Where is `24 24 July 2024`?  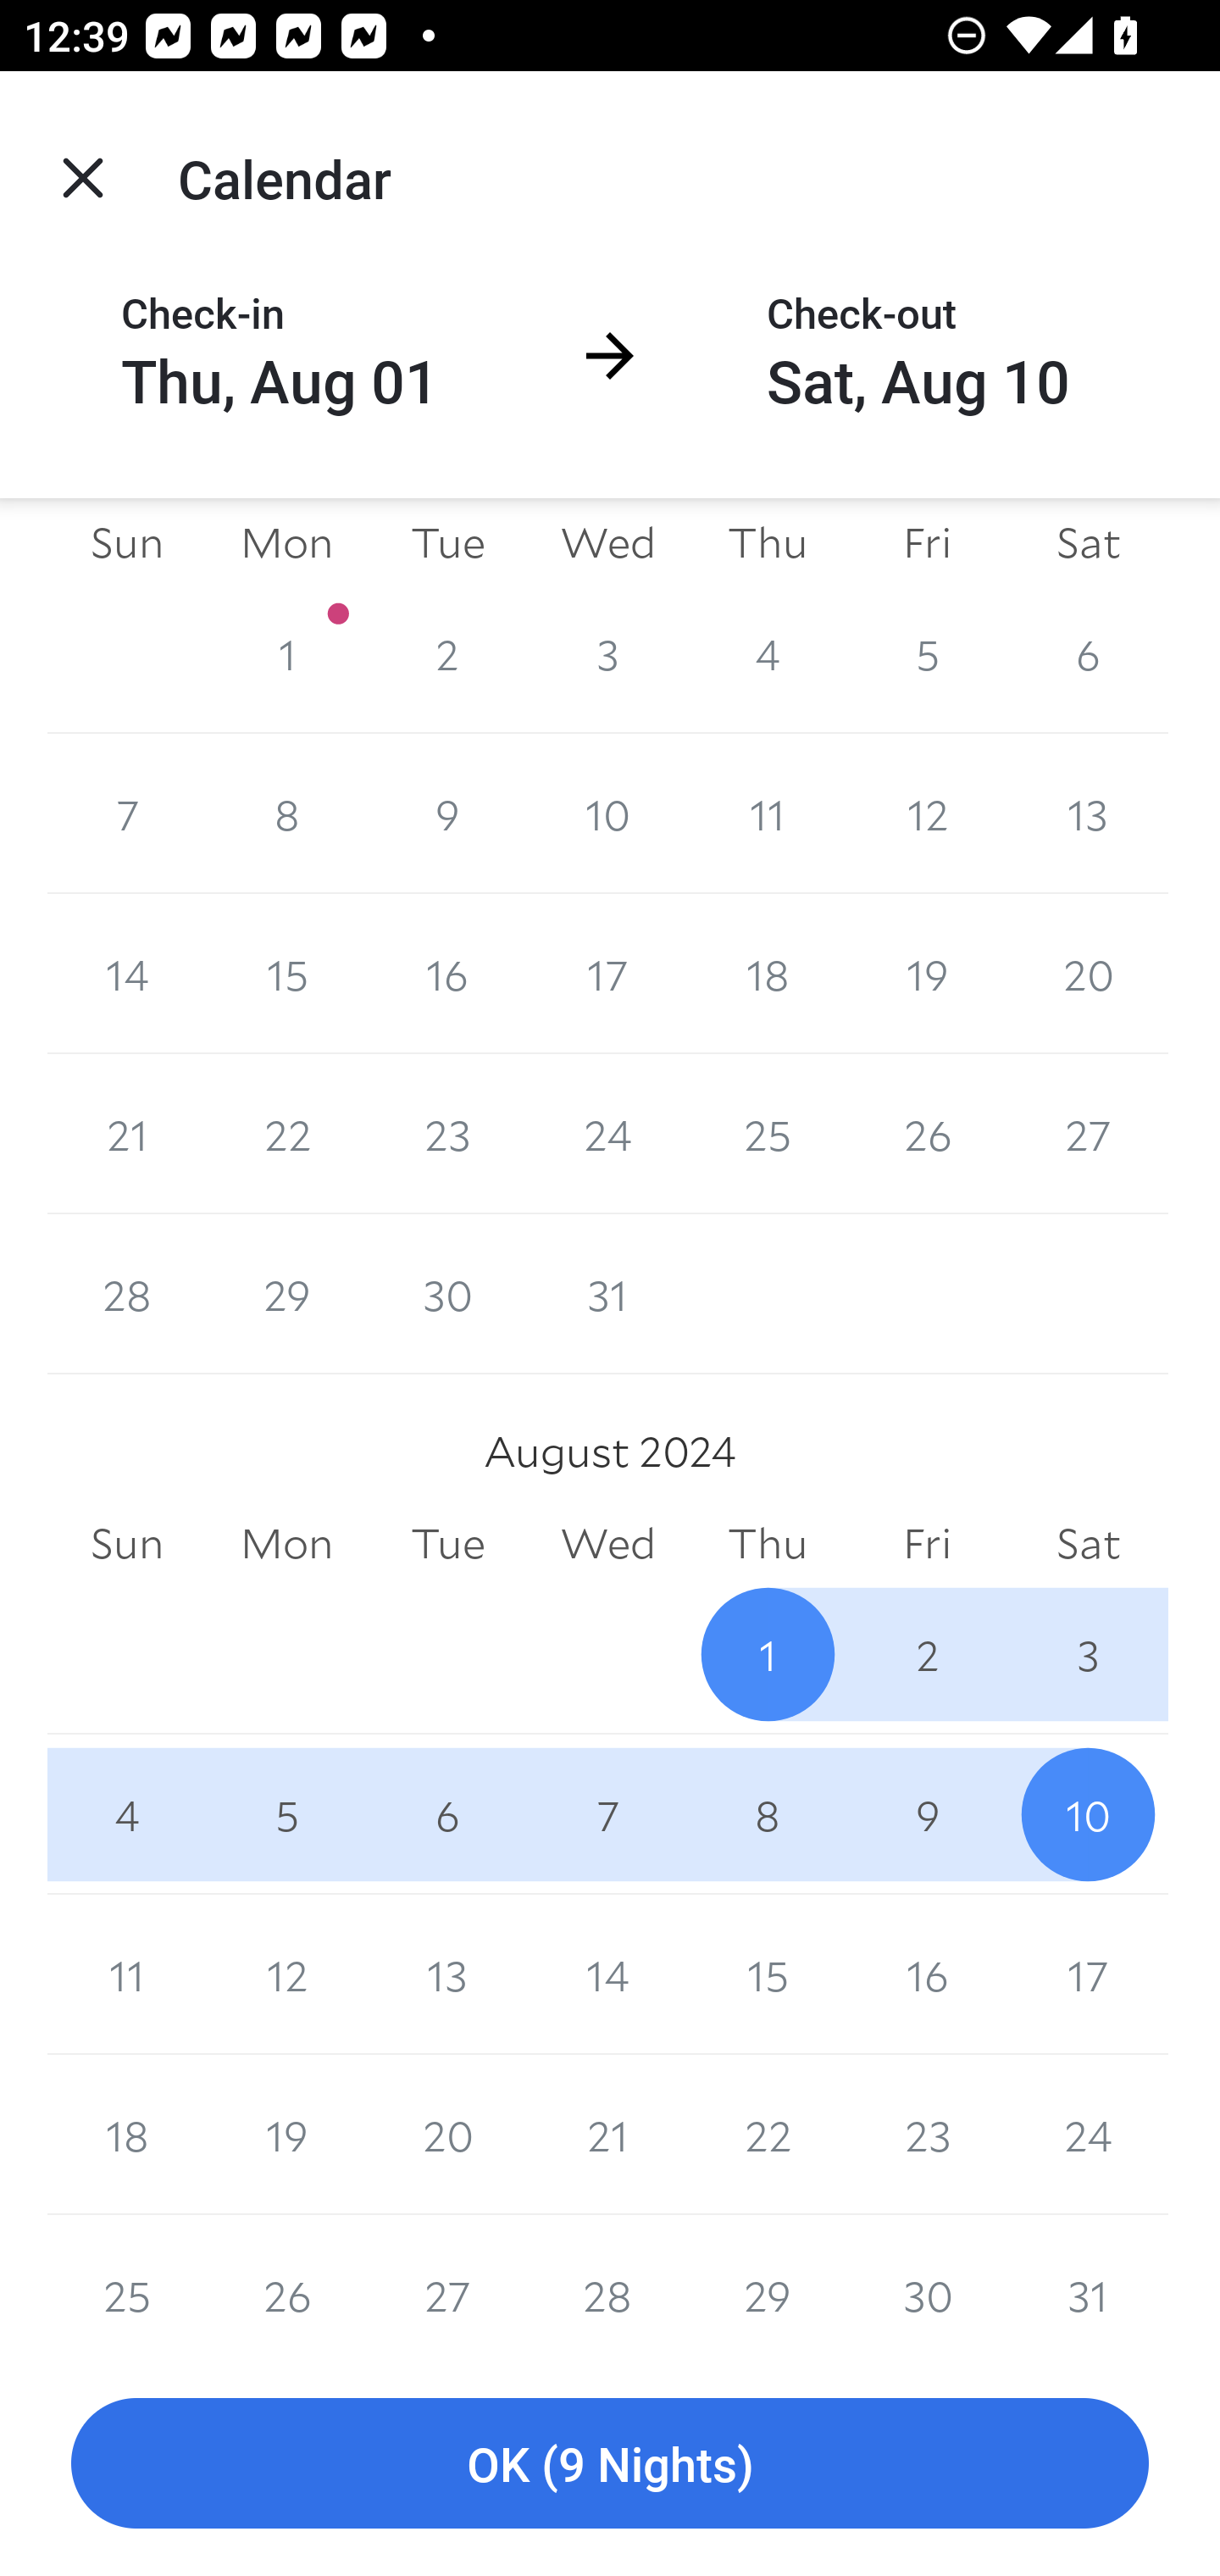 24 24 July 2024 is located at coordinates (608, 1133).